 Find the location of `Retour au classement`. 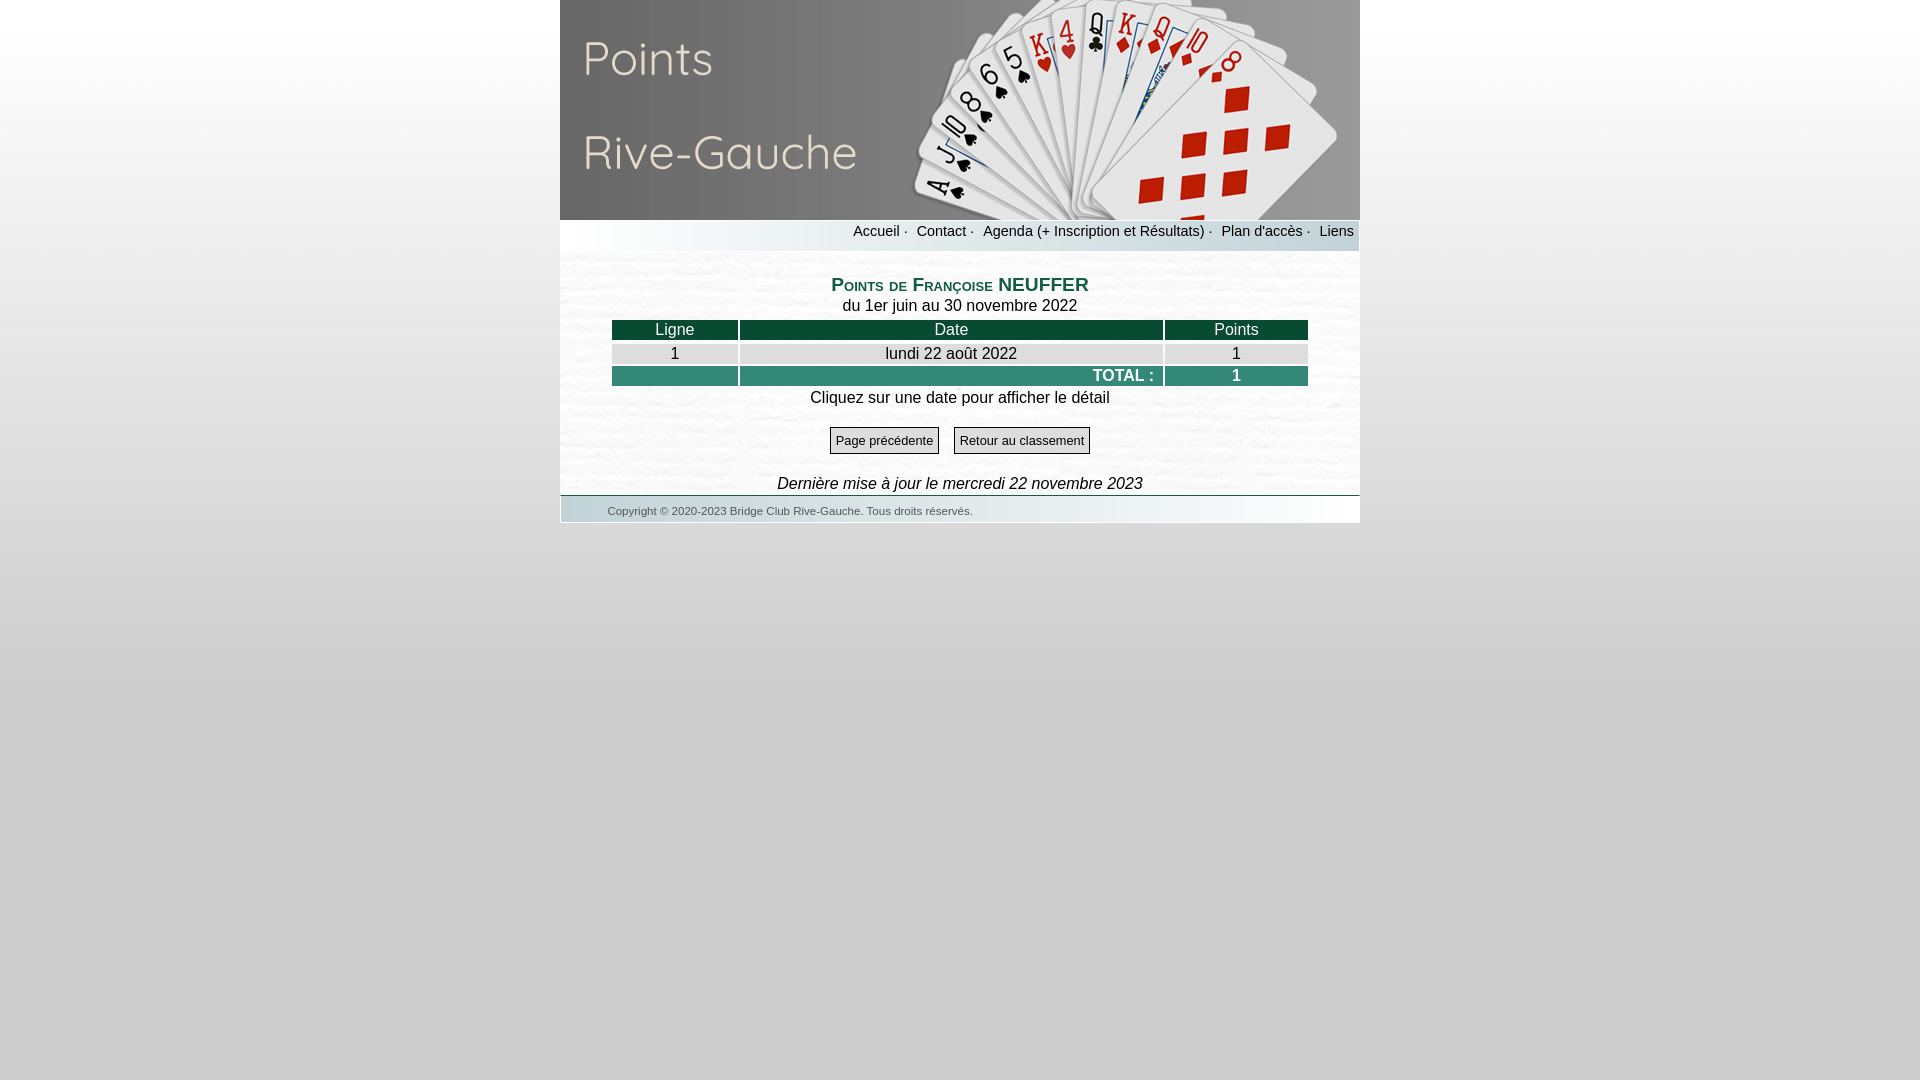

Retour au classement is located at coordinates (1022, 440).